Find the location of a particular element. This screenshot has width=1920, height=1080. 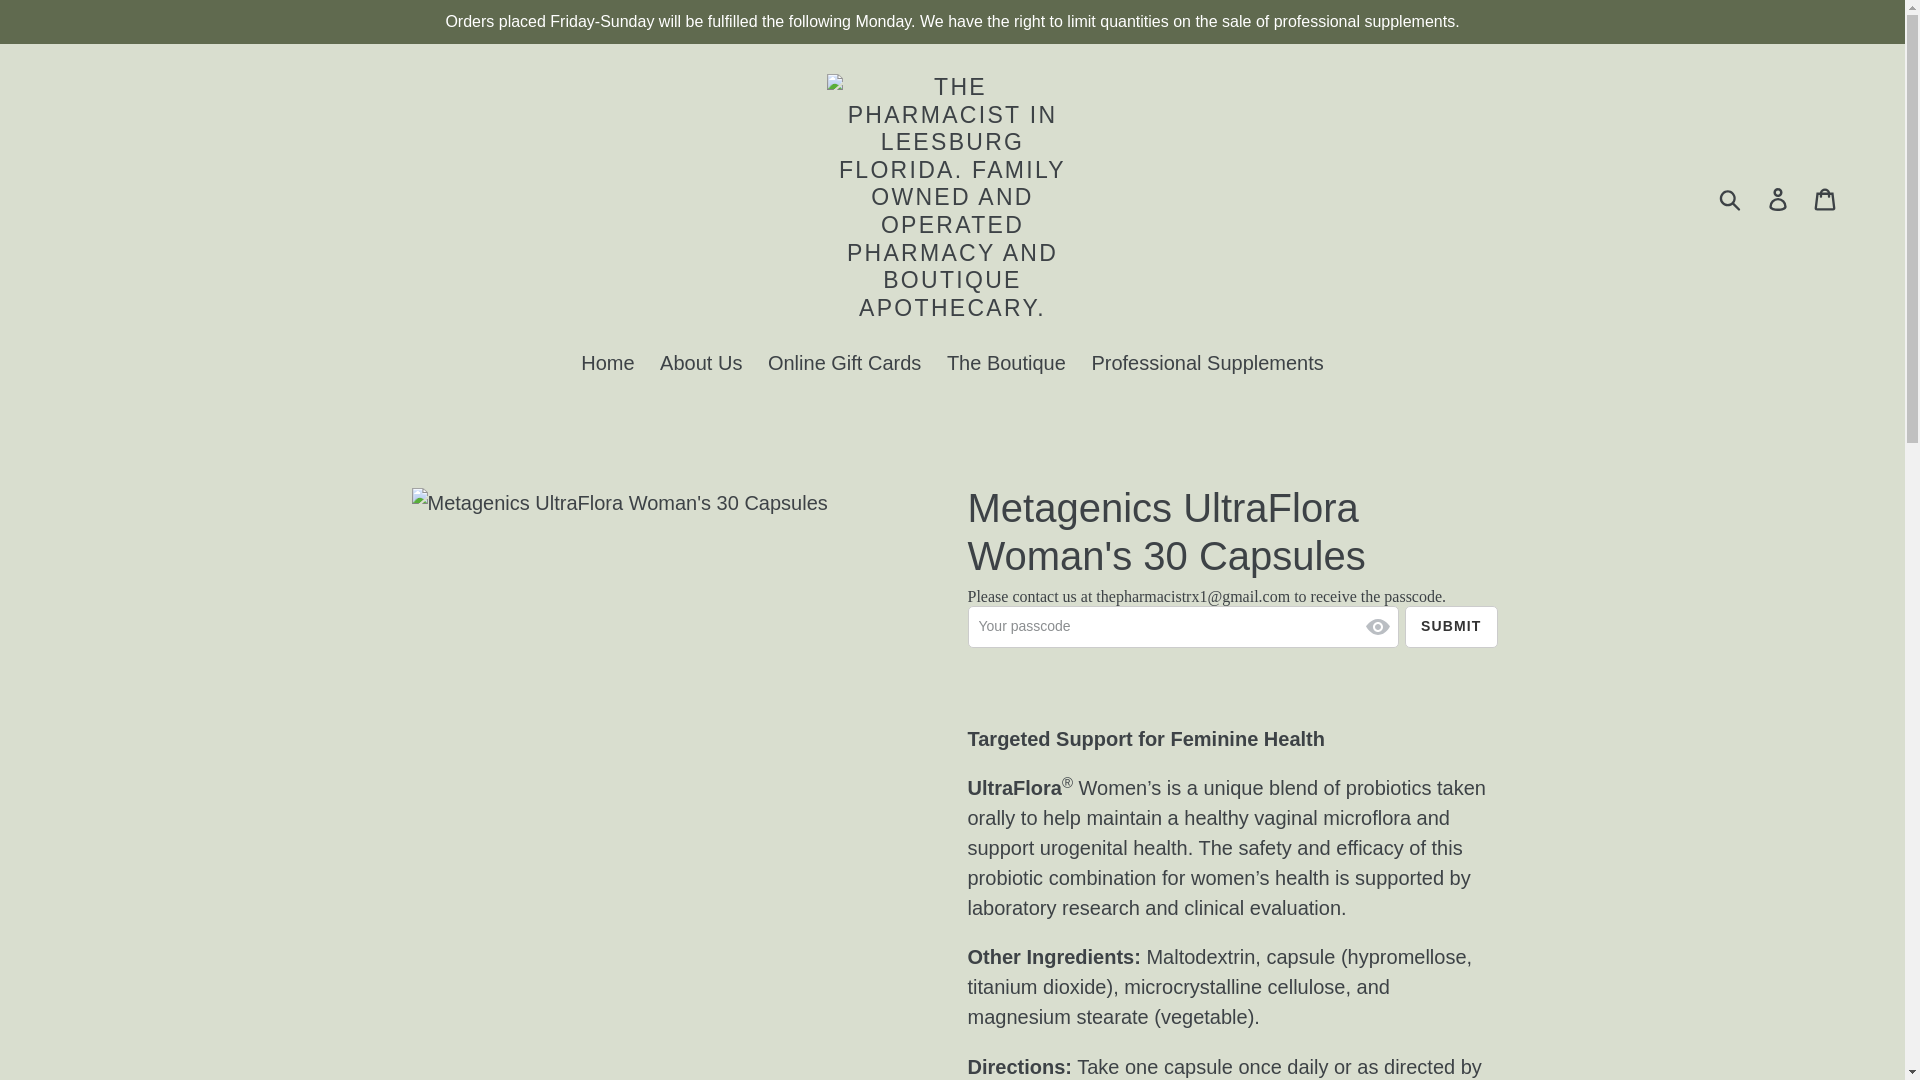

Cart is located at coordinates (1826, 197).